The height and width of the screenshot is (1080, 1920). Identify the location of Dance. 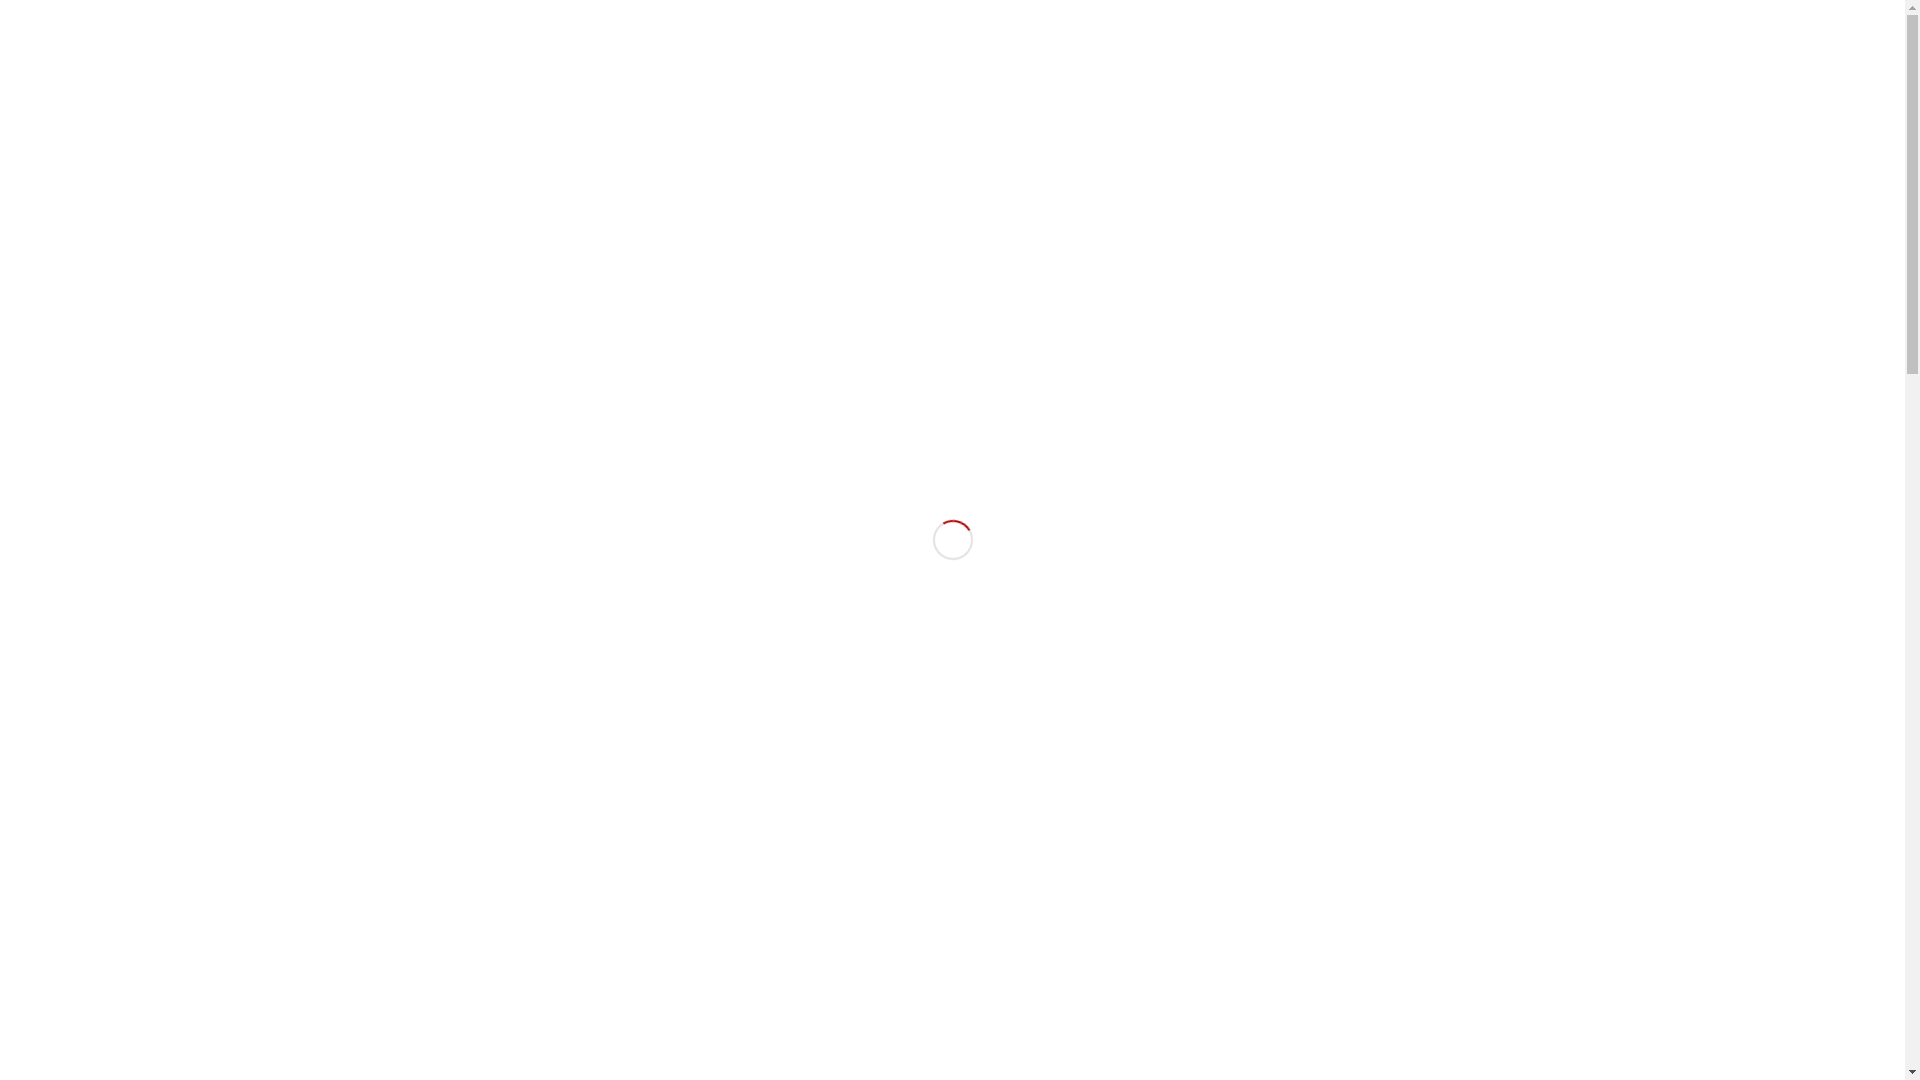
(936, 89).